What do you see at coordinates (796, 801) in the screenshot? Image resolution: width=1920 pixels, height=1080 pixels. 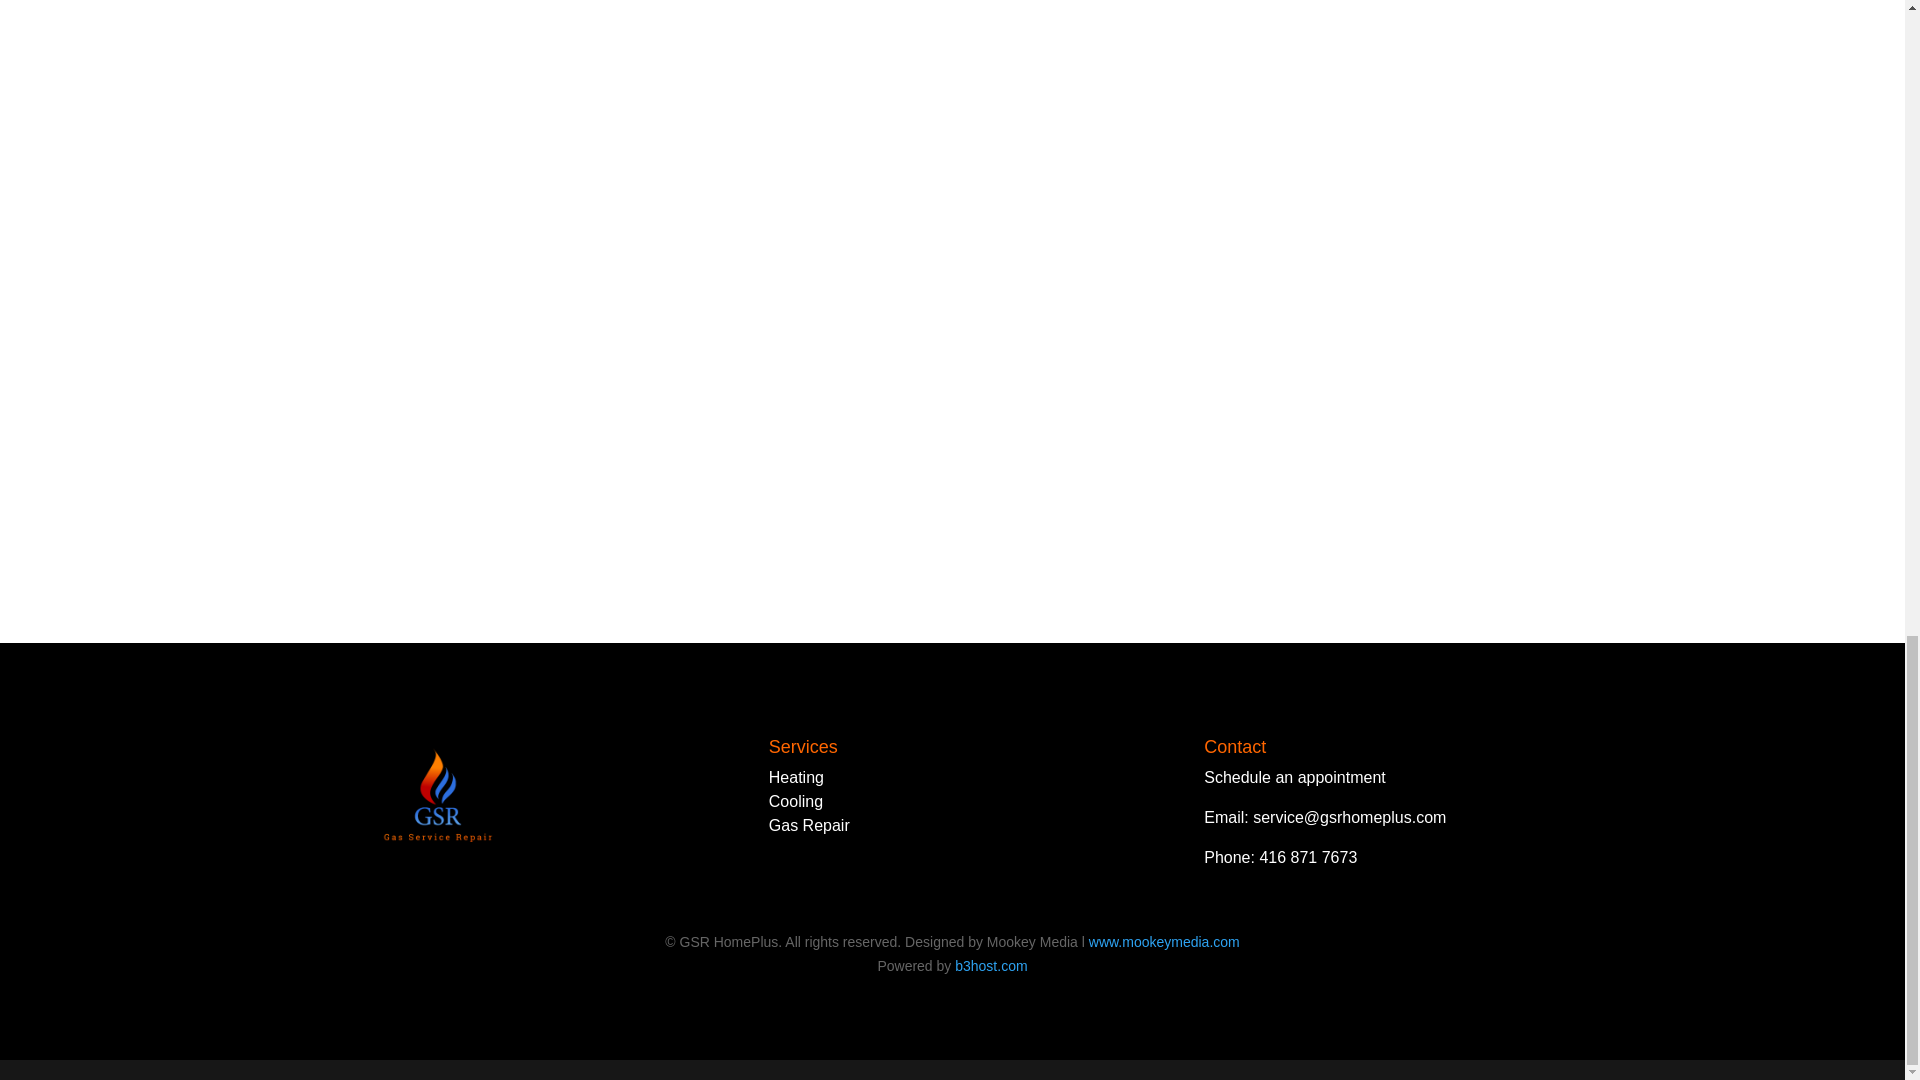 I see `Cooling` at bounding box center [796, 801].